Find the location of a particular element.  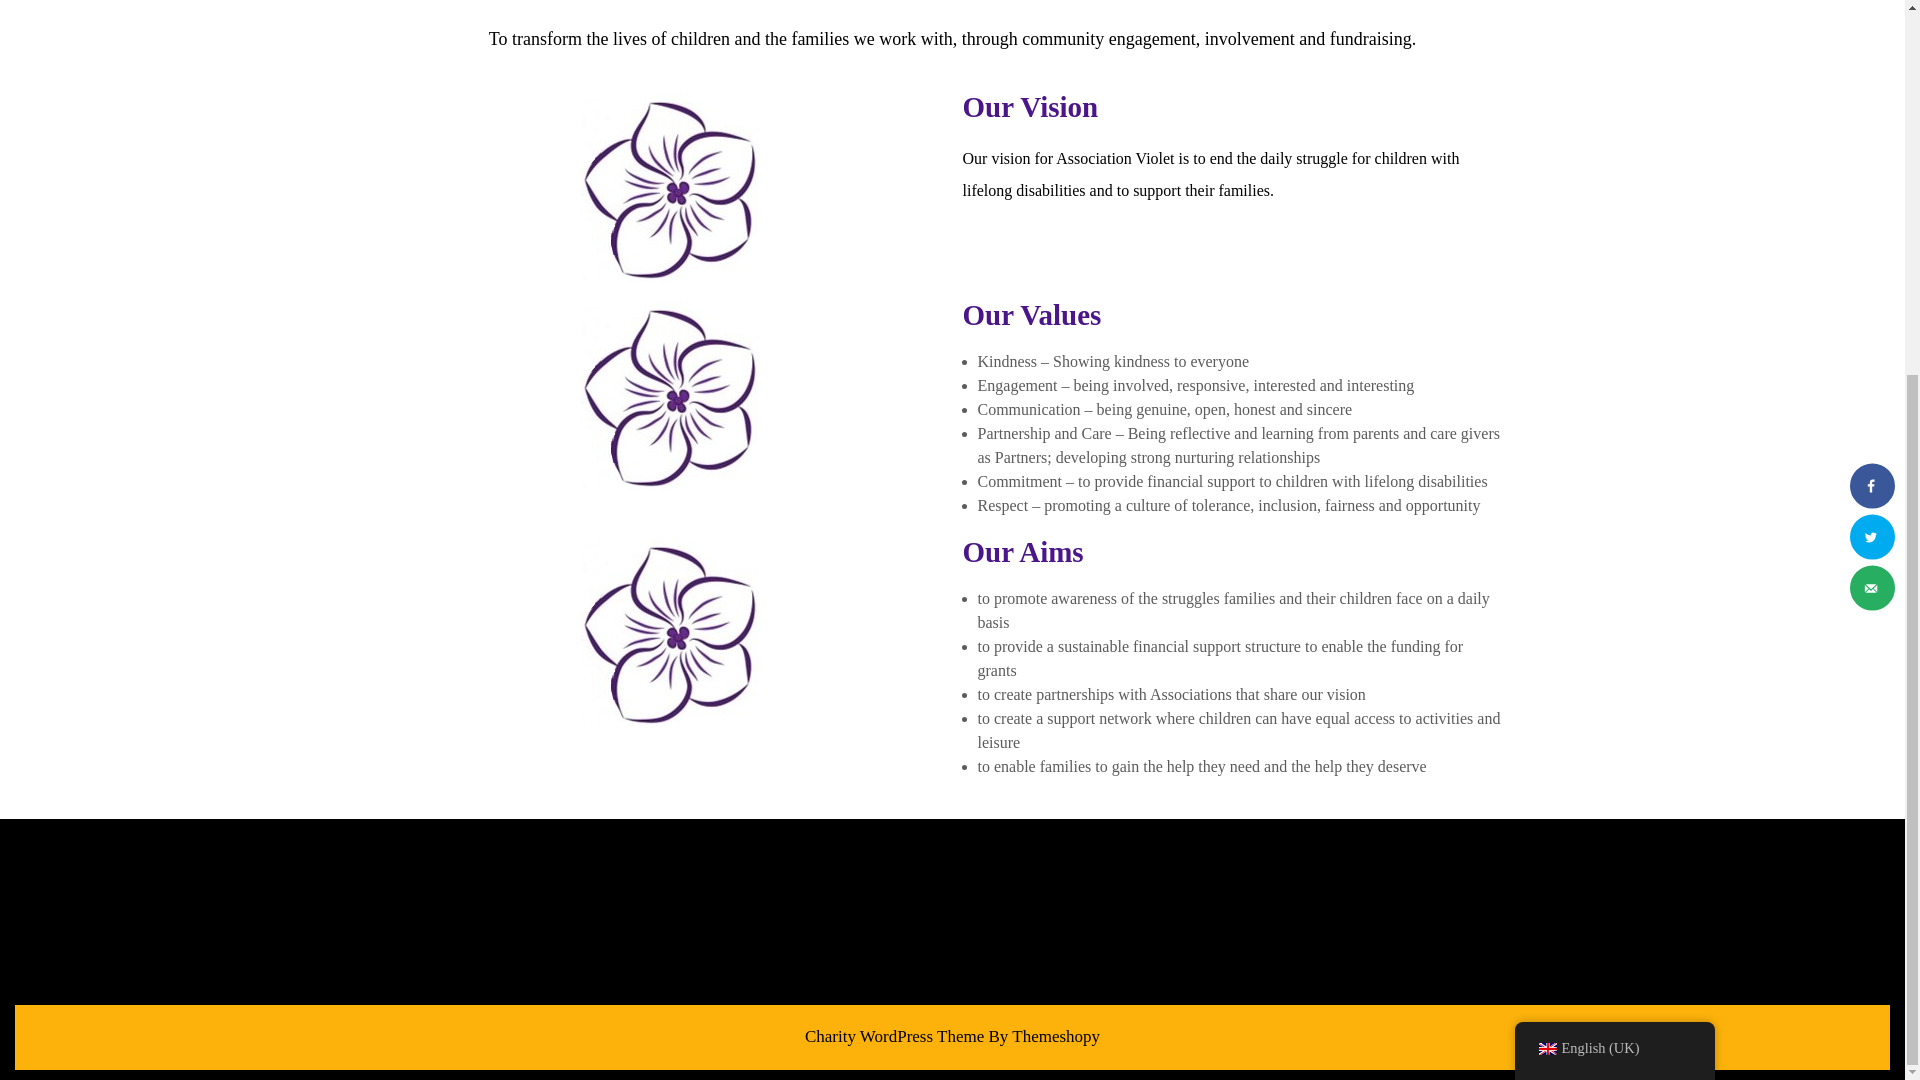

Send over email is located at coordinates (1872, 24).